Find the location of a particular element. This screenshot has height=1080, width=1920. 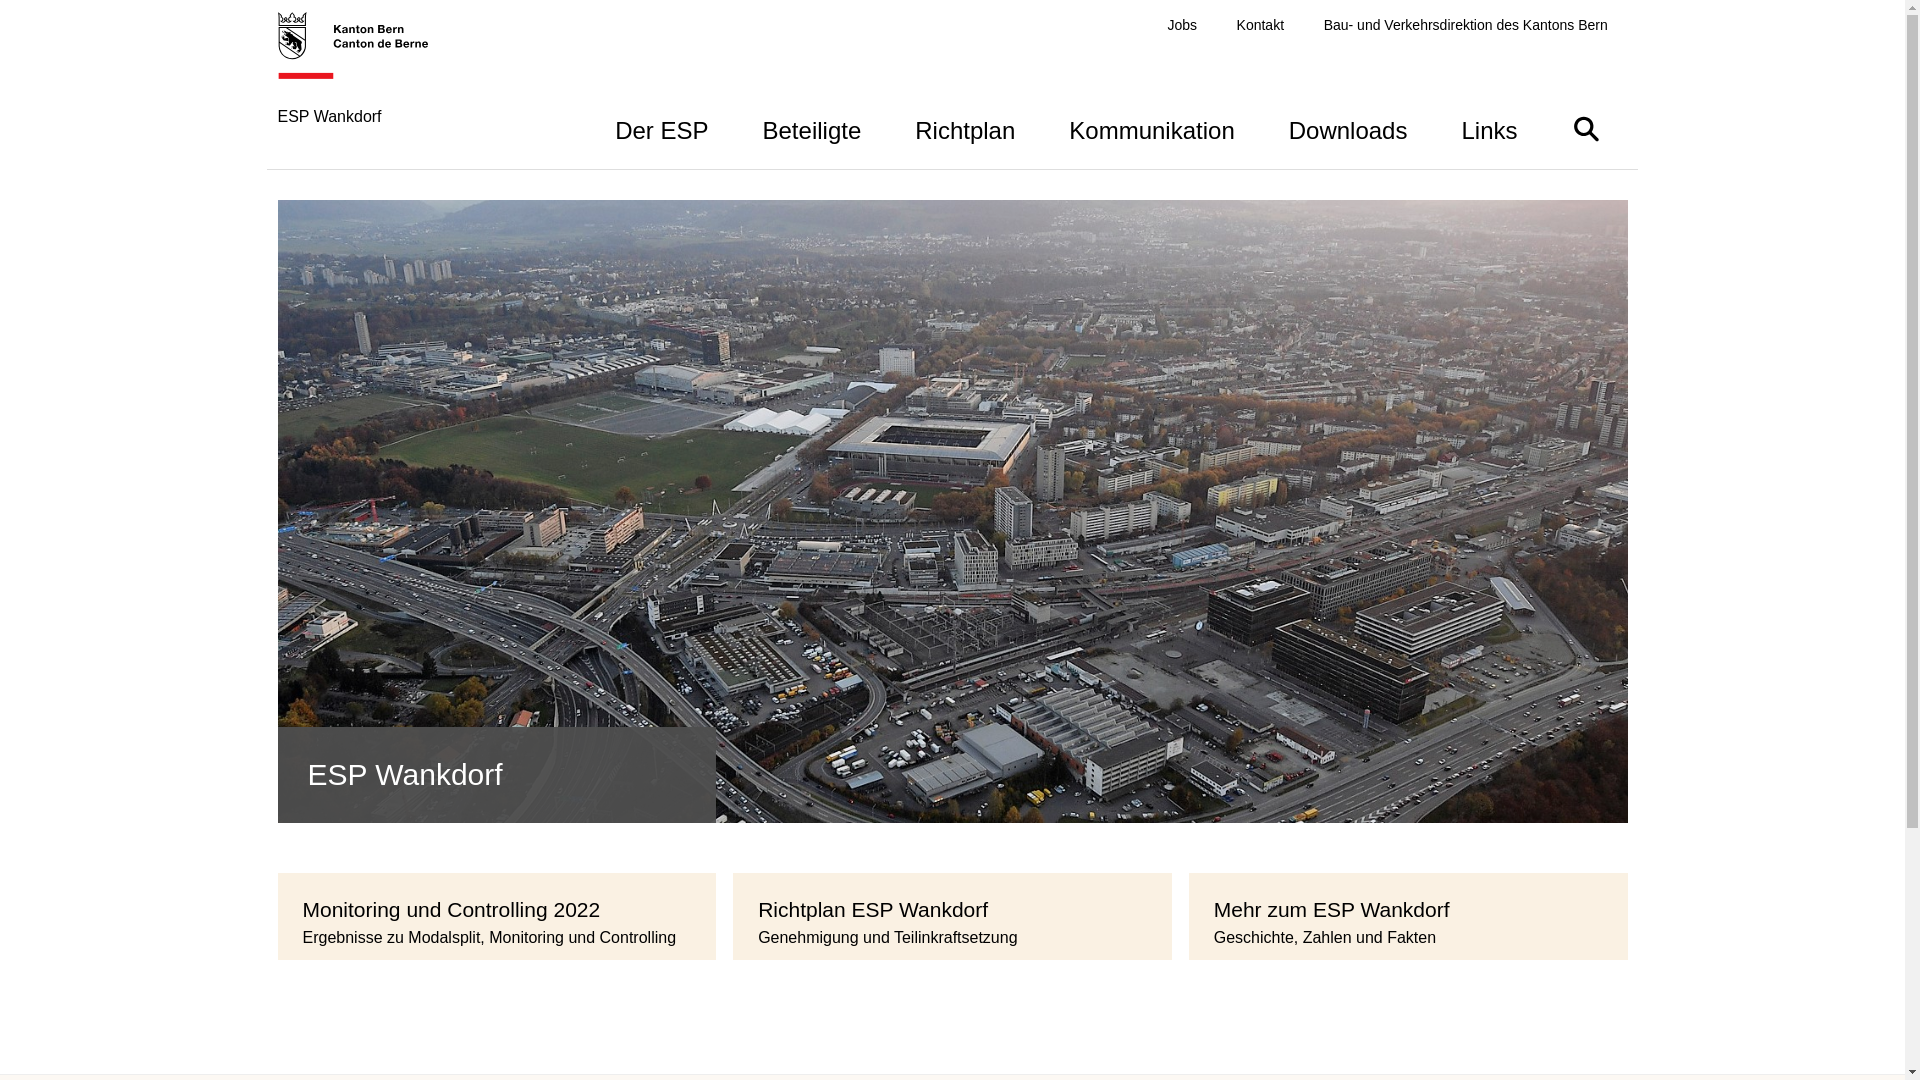

Suche ein- oder ausblenden is located at coordinates (1586, 128).